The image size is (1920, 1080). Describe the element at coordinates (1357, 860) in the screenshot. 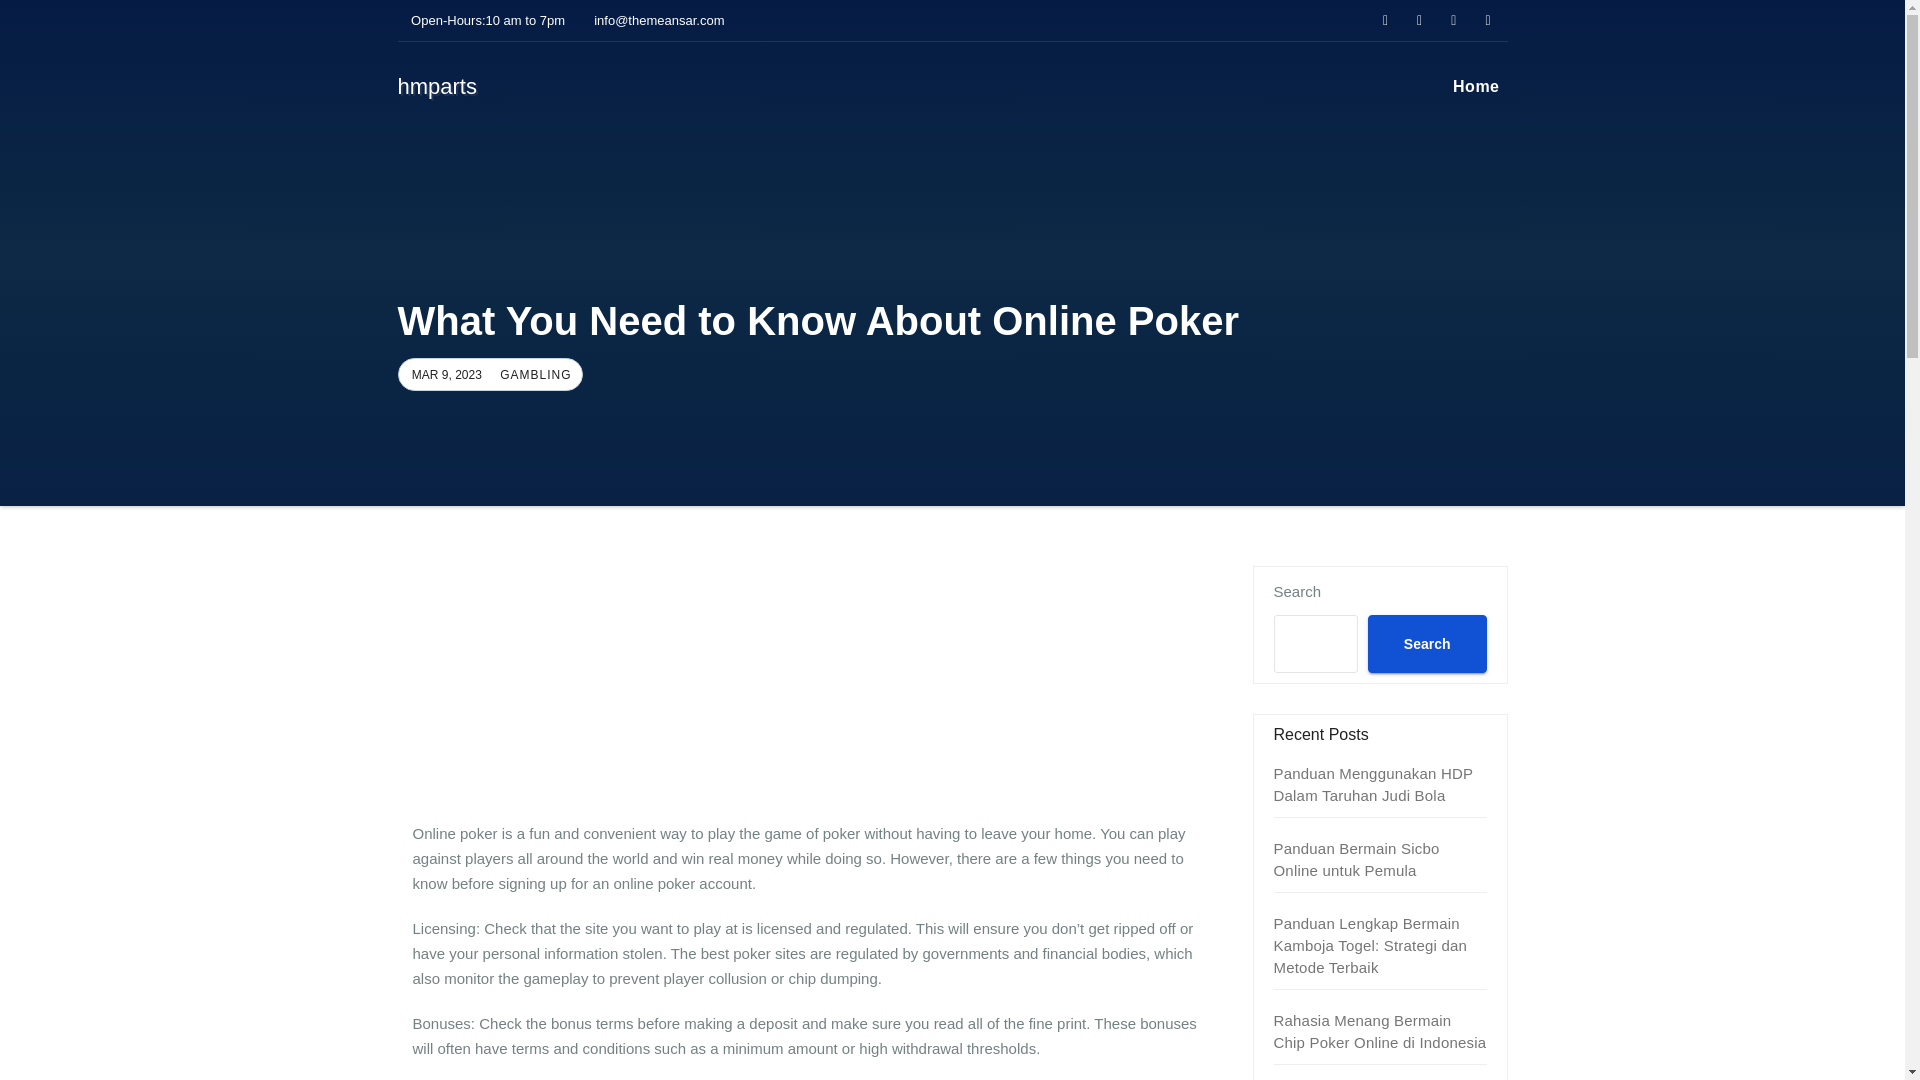

I see `Panduan Bermain Sicbo Online untuk Pemula` at that location.